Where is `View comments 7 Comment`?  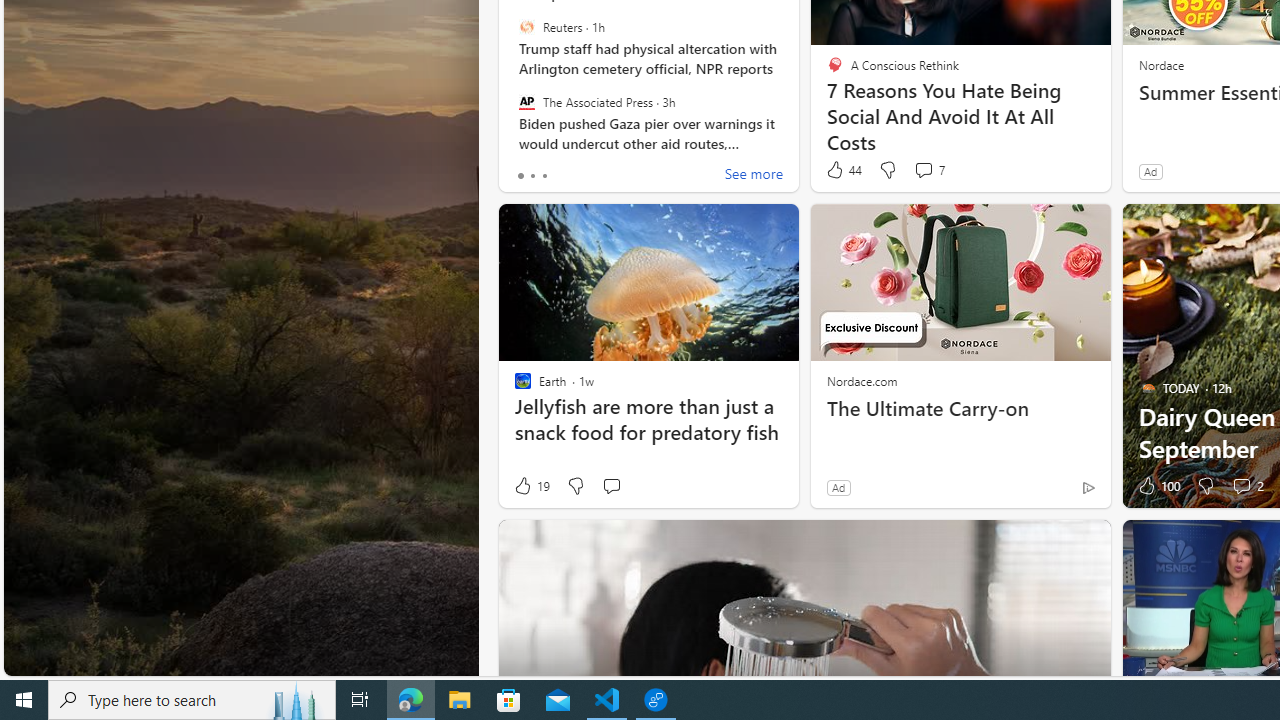
View comments 7 Comment is located at coordinates (928, 170).